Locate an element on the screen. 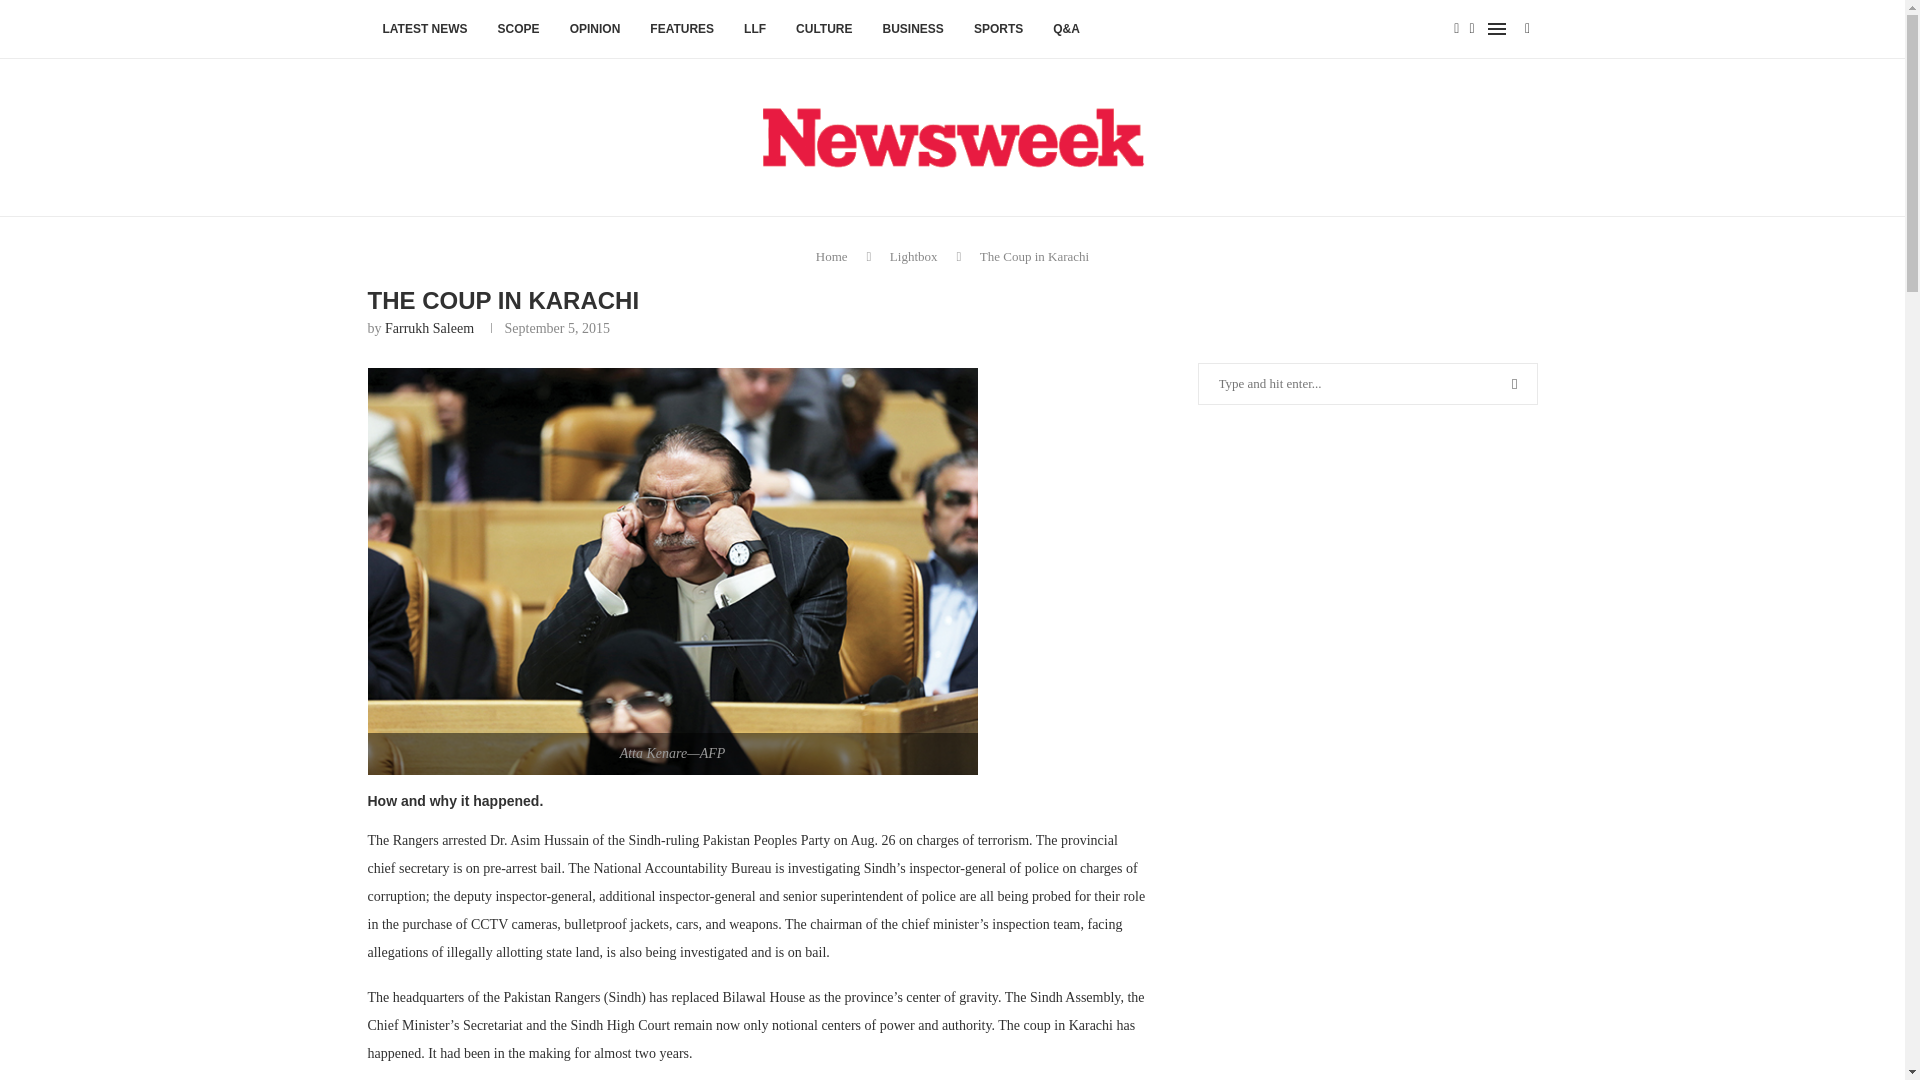  FEATURES is located at coordinates (682, 30).